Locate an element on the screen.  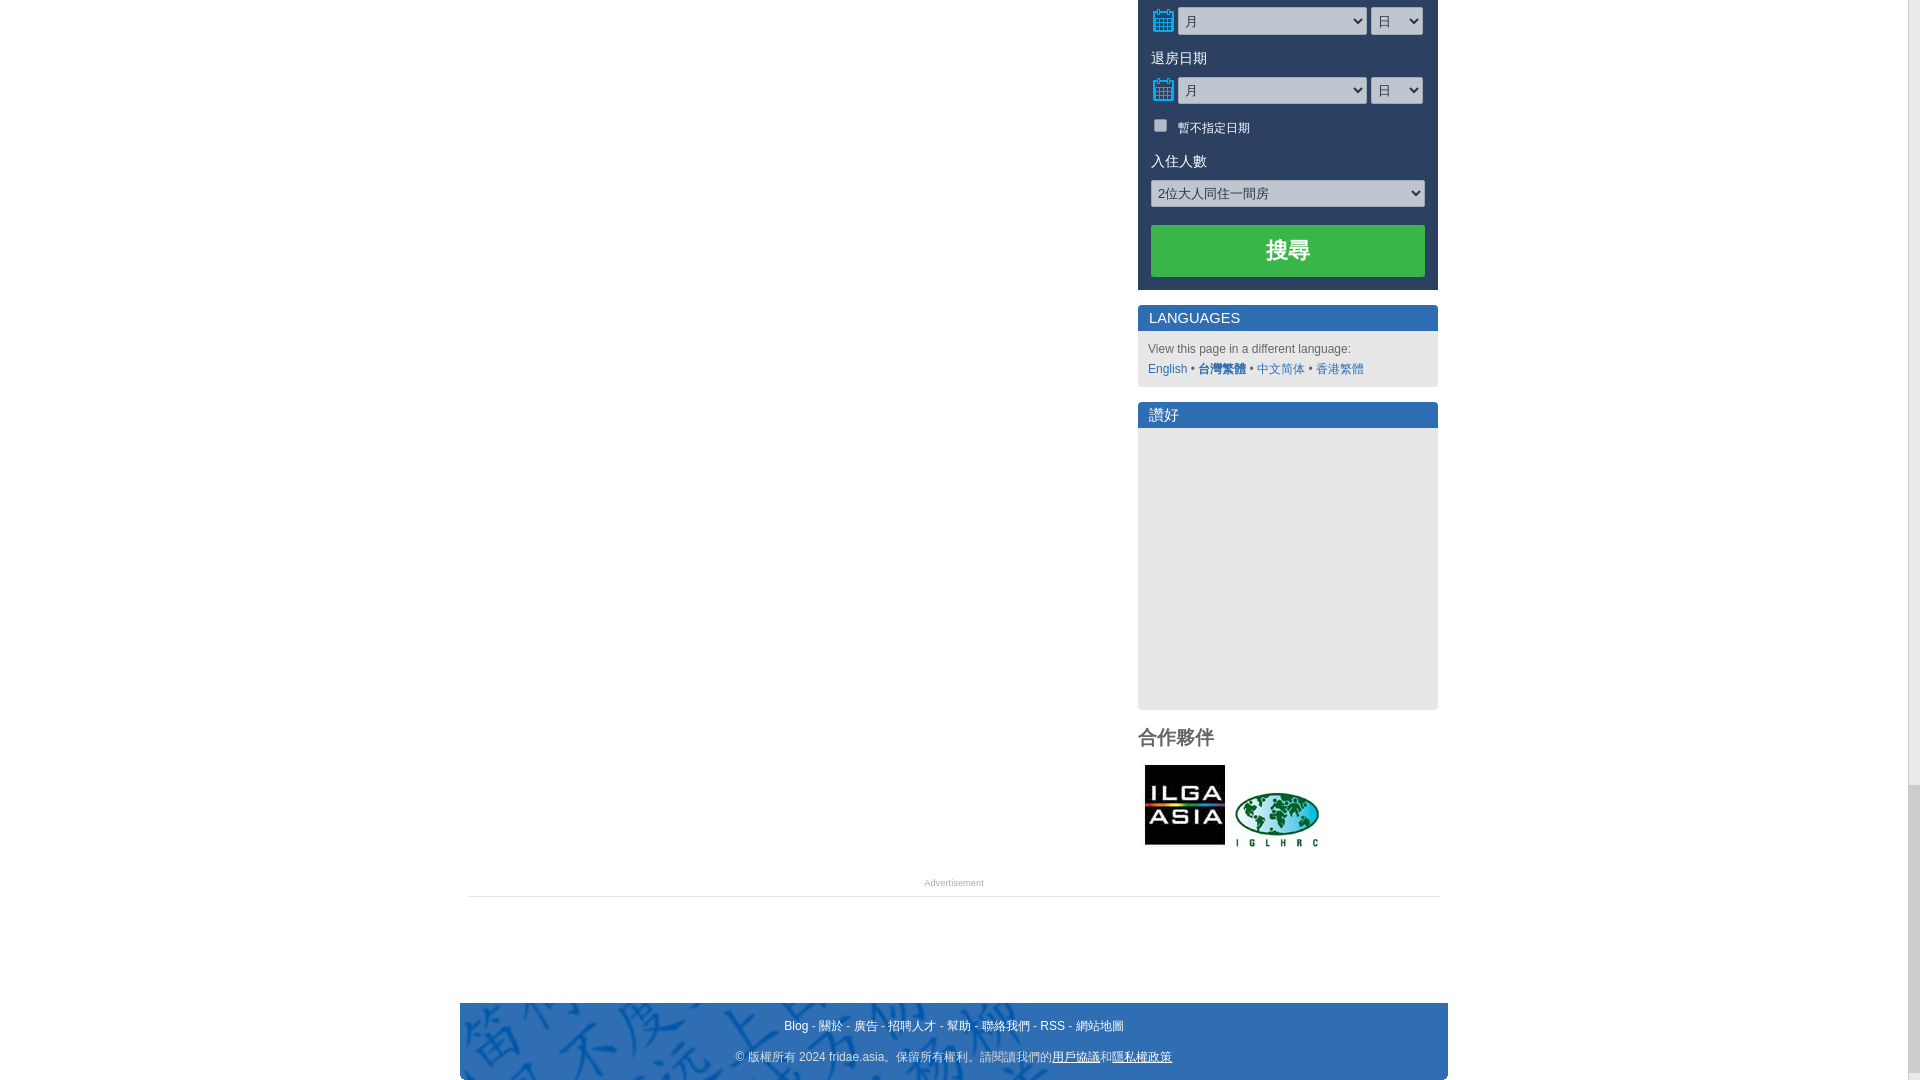
ILGA Asia - Fridae partner for LGBT rights in Asia is located at coordinates (1184, 845).